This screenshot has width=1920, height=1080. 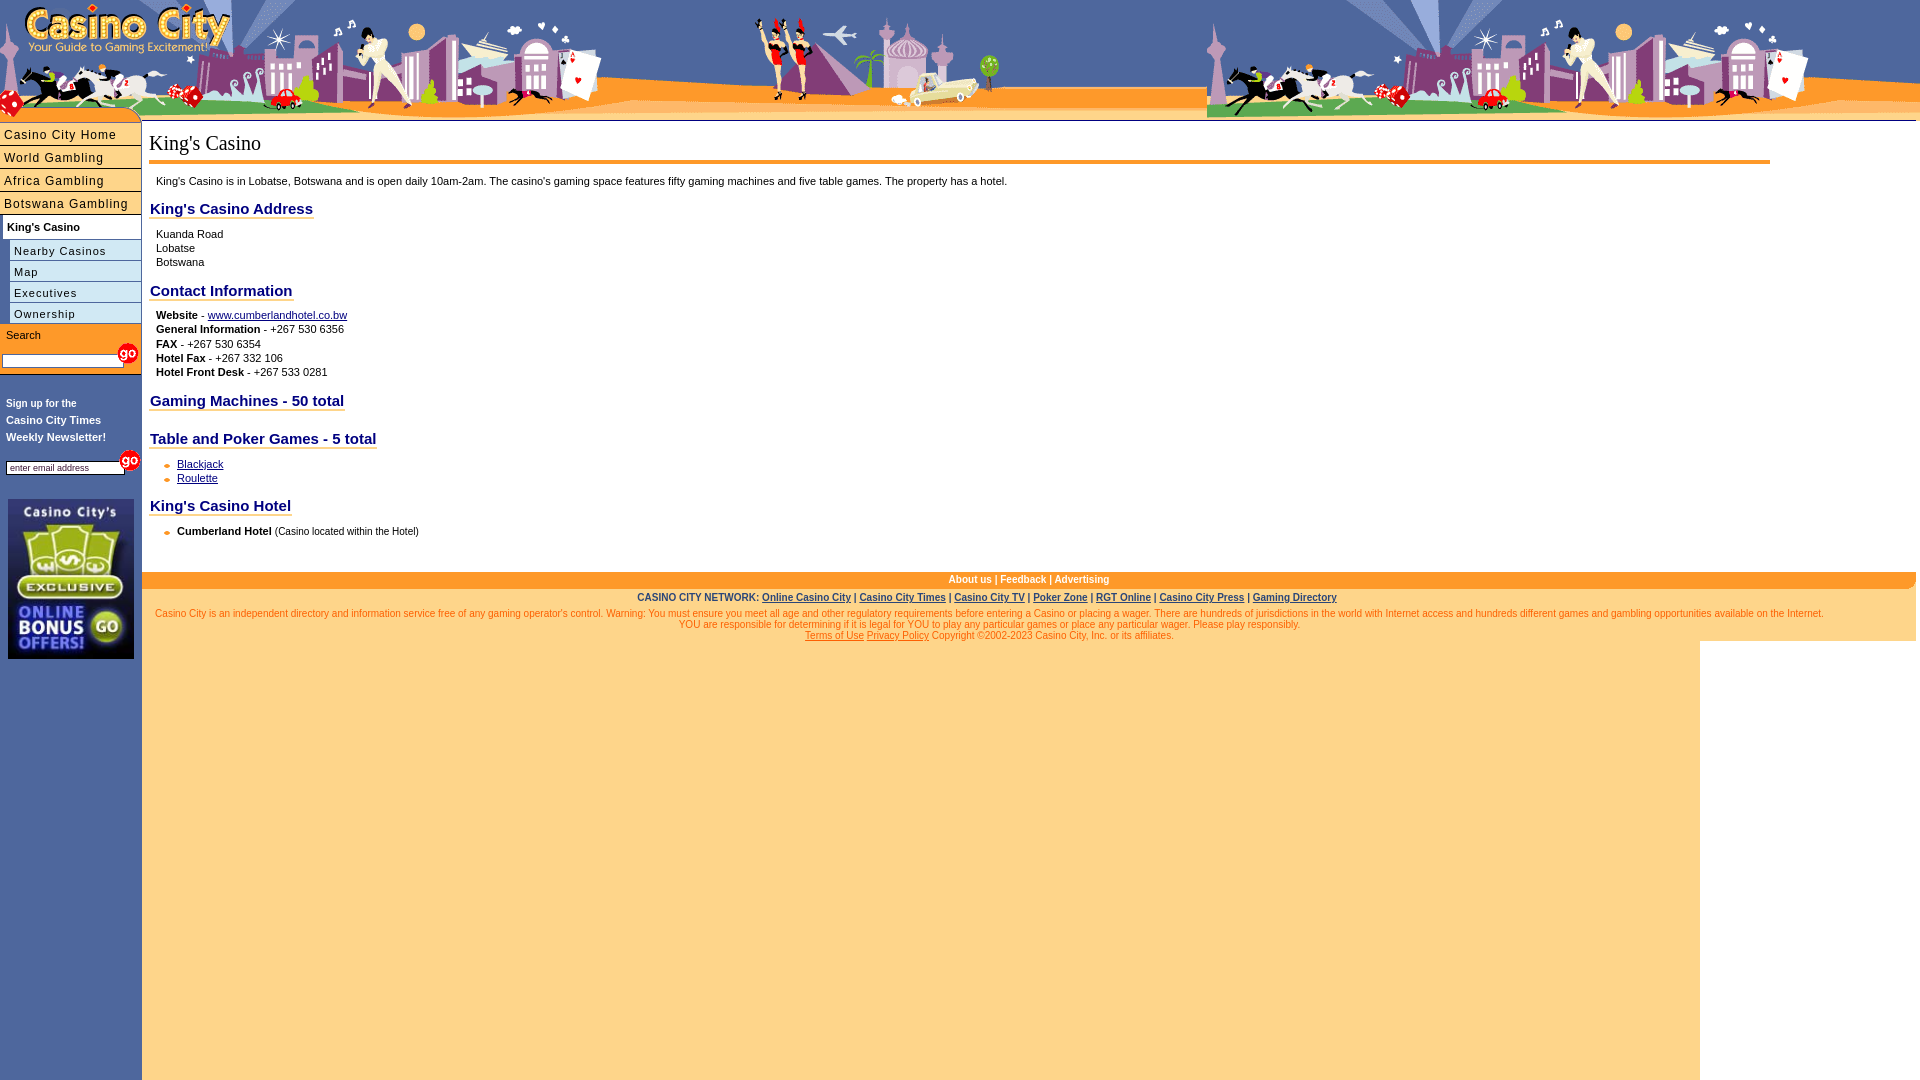 What do you see at coordinates (278, 315) in the screenshot?
I see `www.cumberlandhotel.co.bw` at bounding box center [278, 315].